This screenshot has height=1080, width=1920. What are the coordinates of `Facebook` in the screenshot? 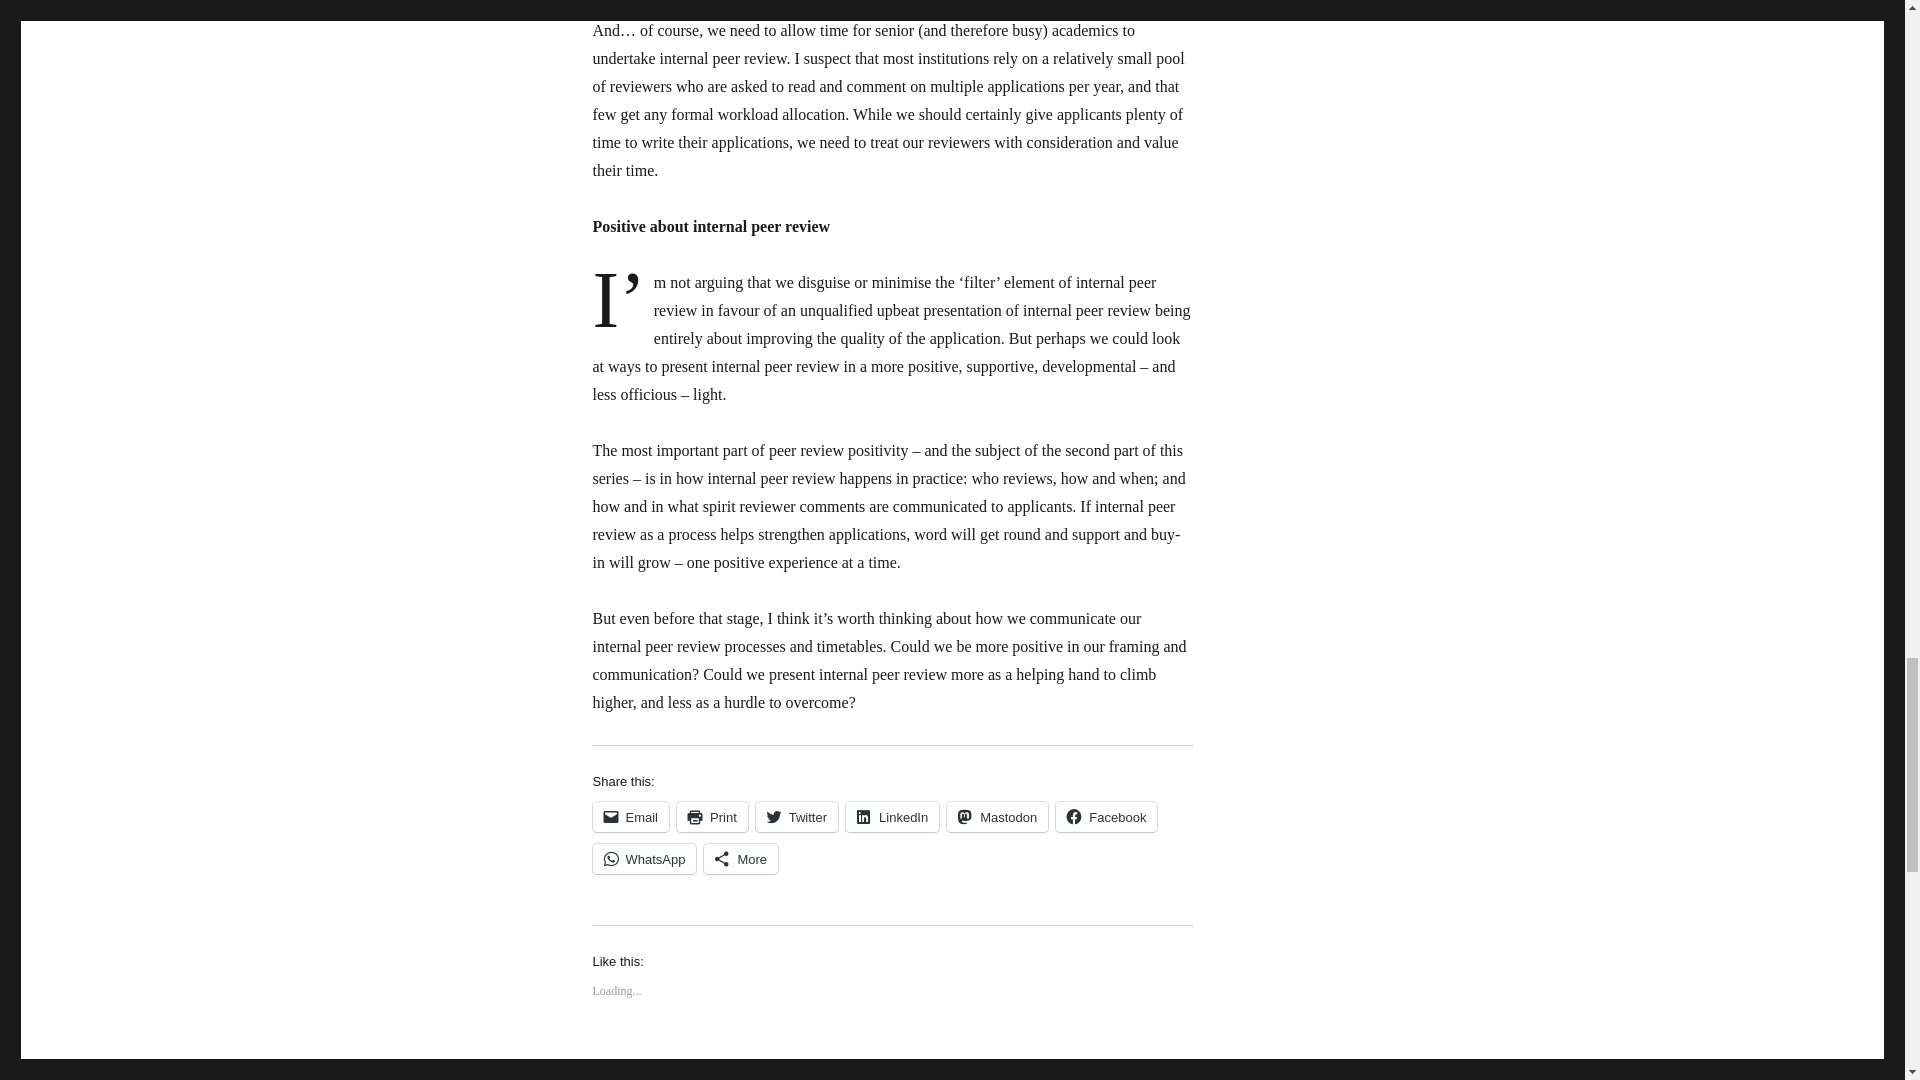 It's located at (1106, 816).